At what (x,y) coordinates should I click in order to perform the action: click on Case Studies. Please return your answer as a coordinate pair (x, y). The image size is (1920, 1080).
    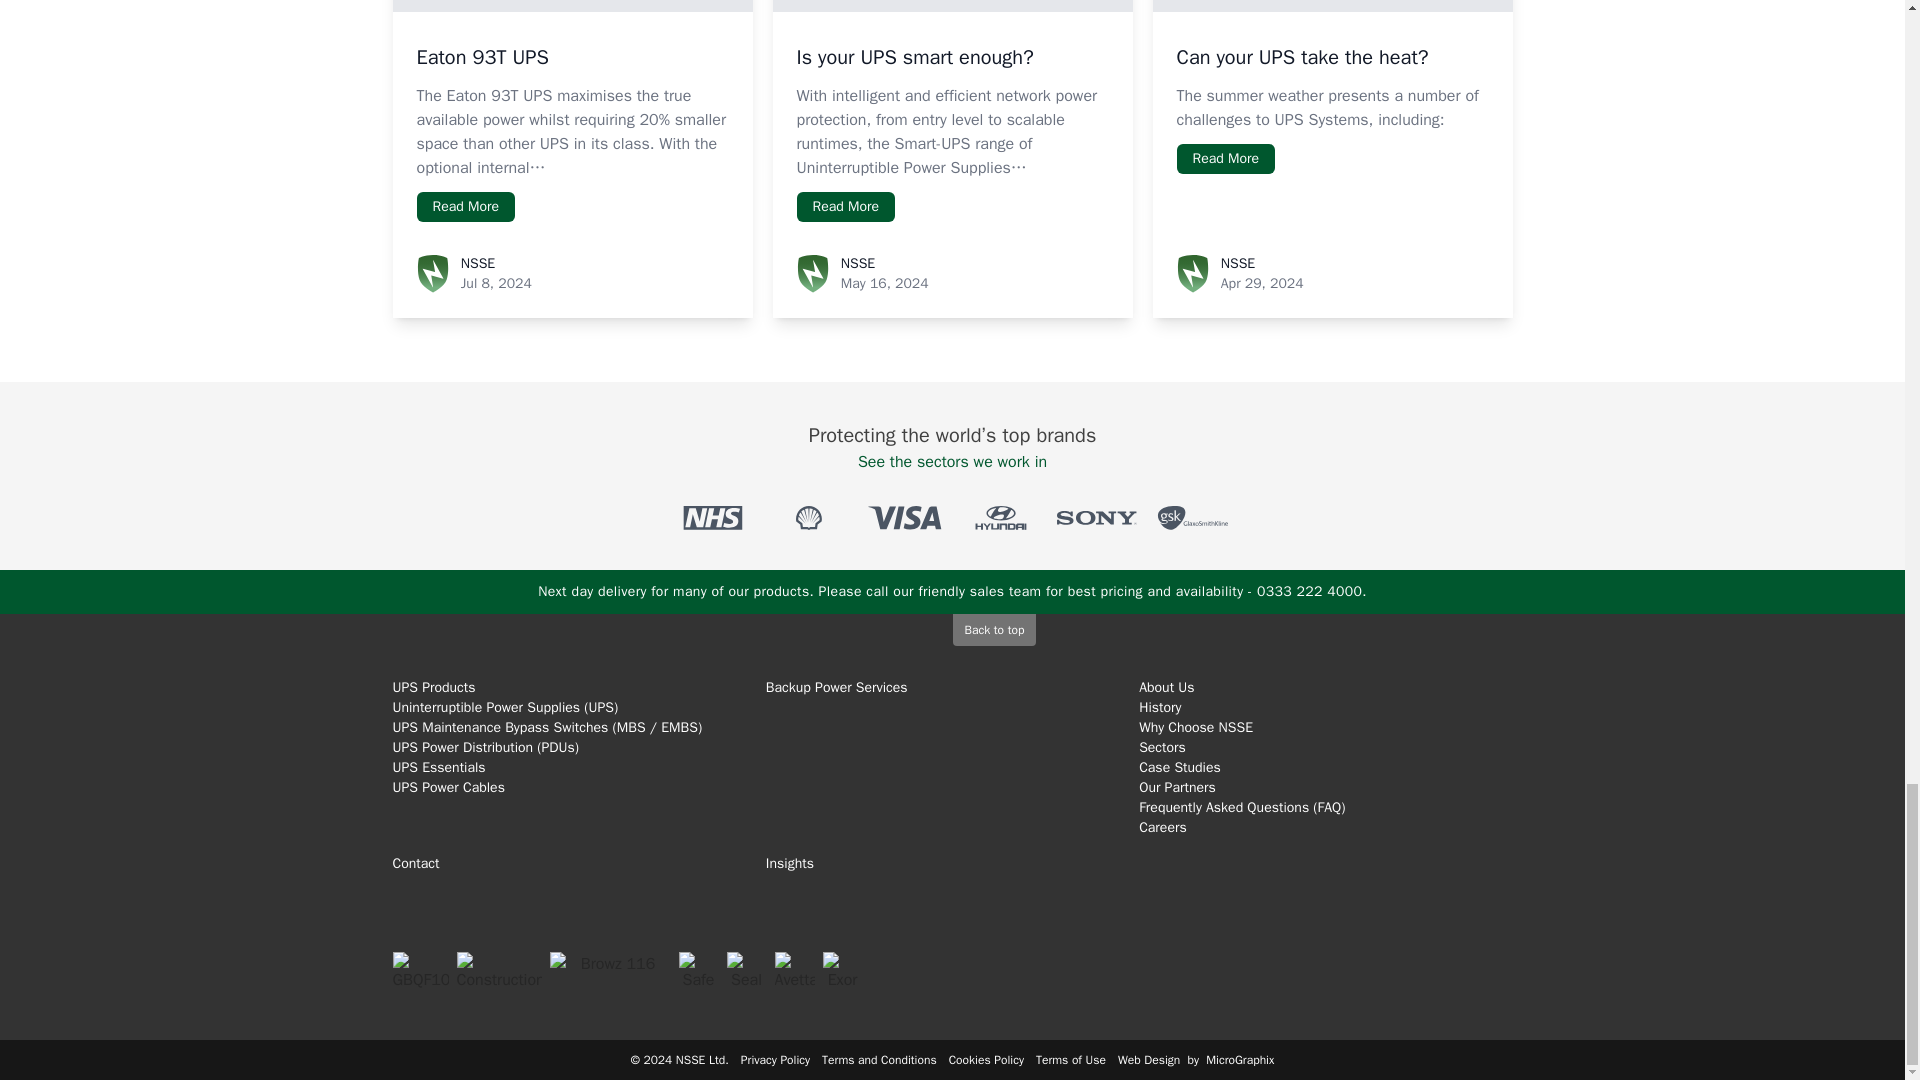
    Looking at the image, I should click on (1180, 768).